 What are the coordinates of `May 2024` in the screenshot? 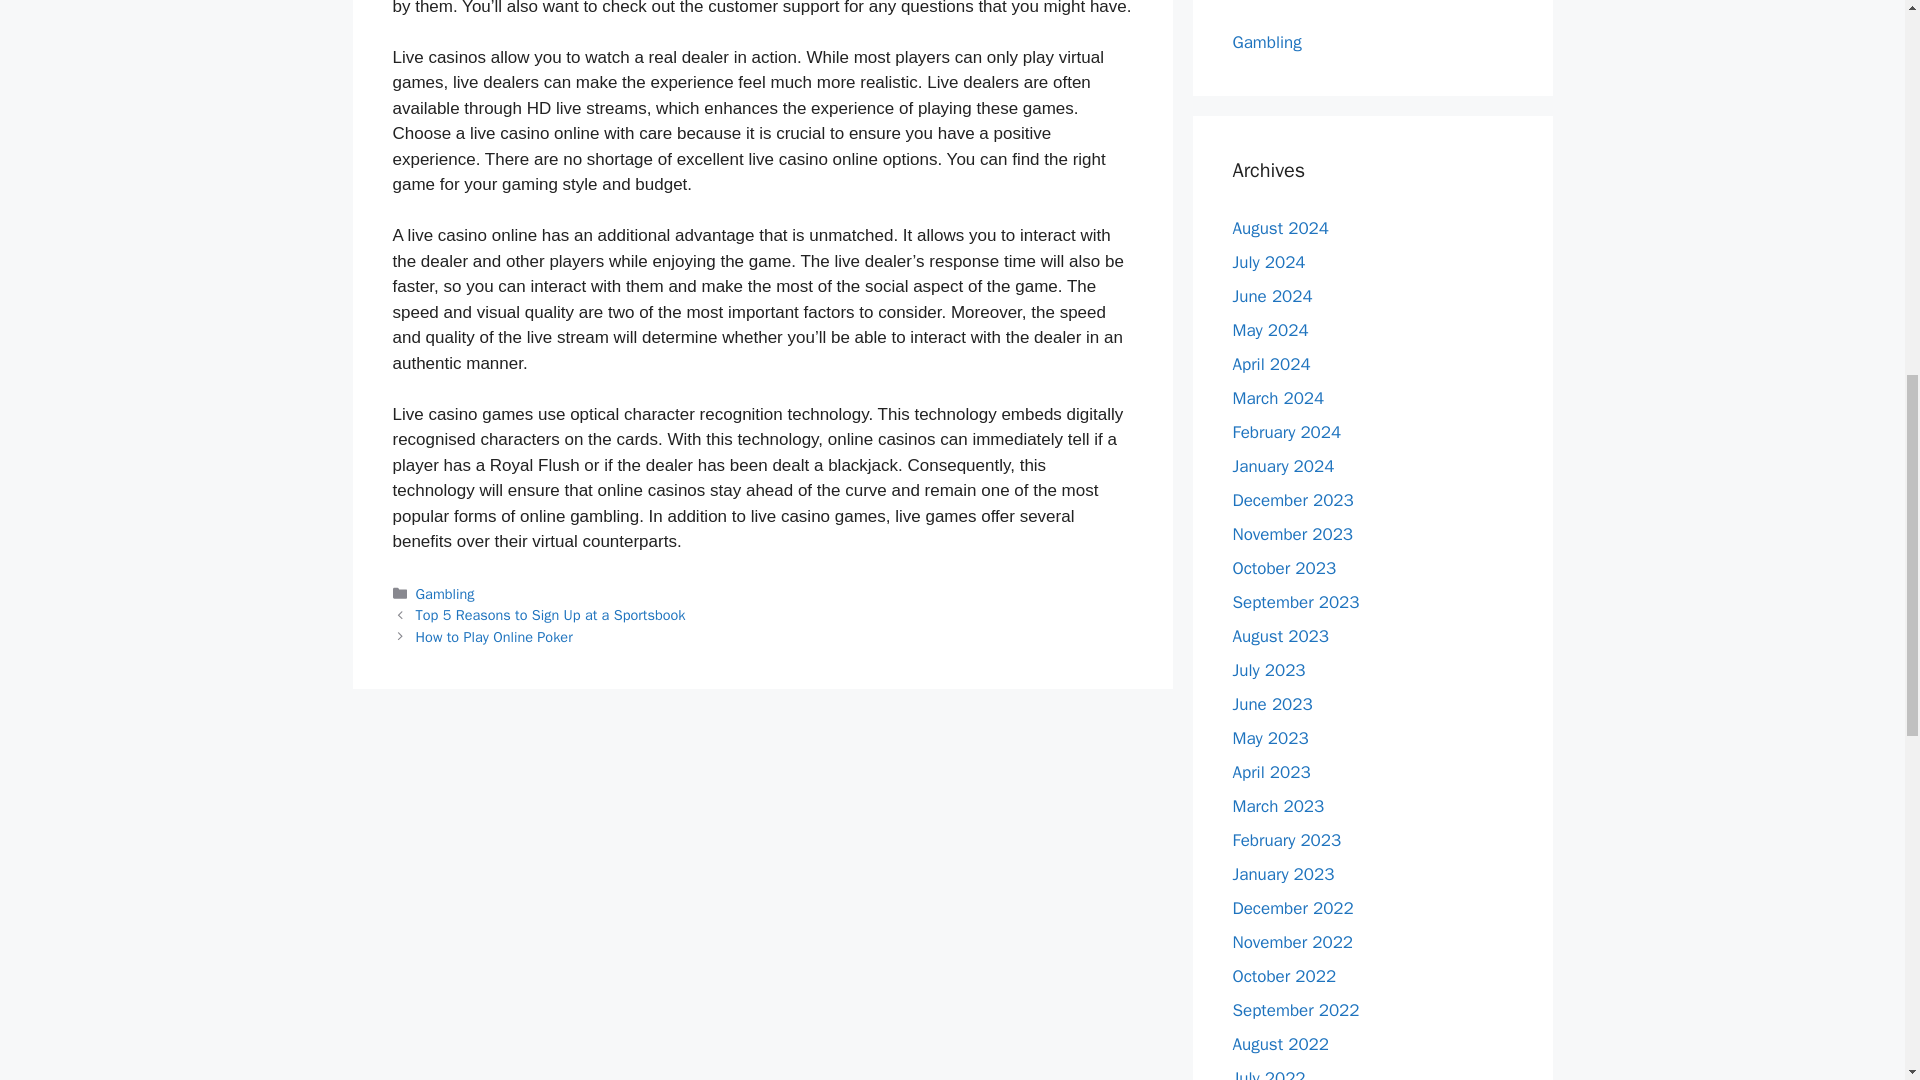 It's located at (1270, 330).